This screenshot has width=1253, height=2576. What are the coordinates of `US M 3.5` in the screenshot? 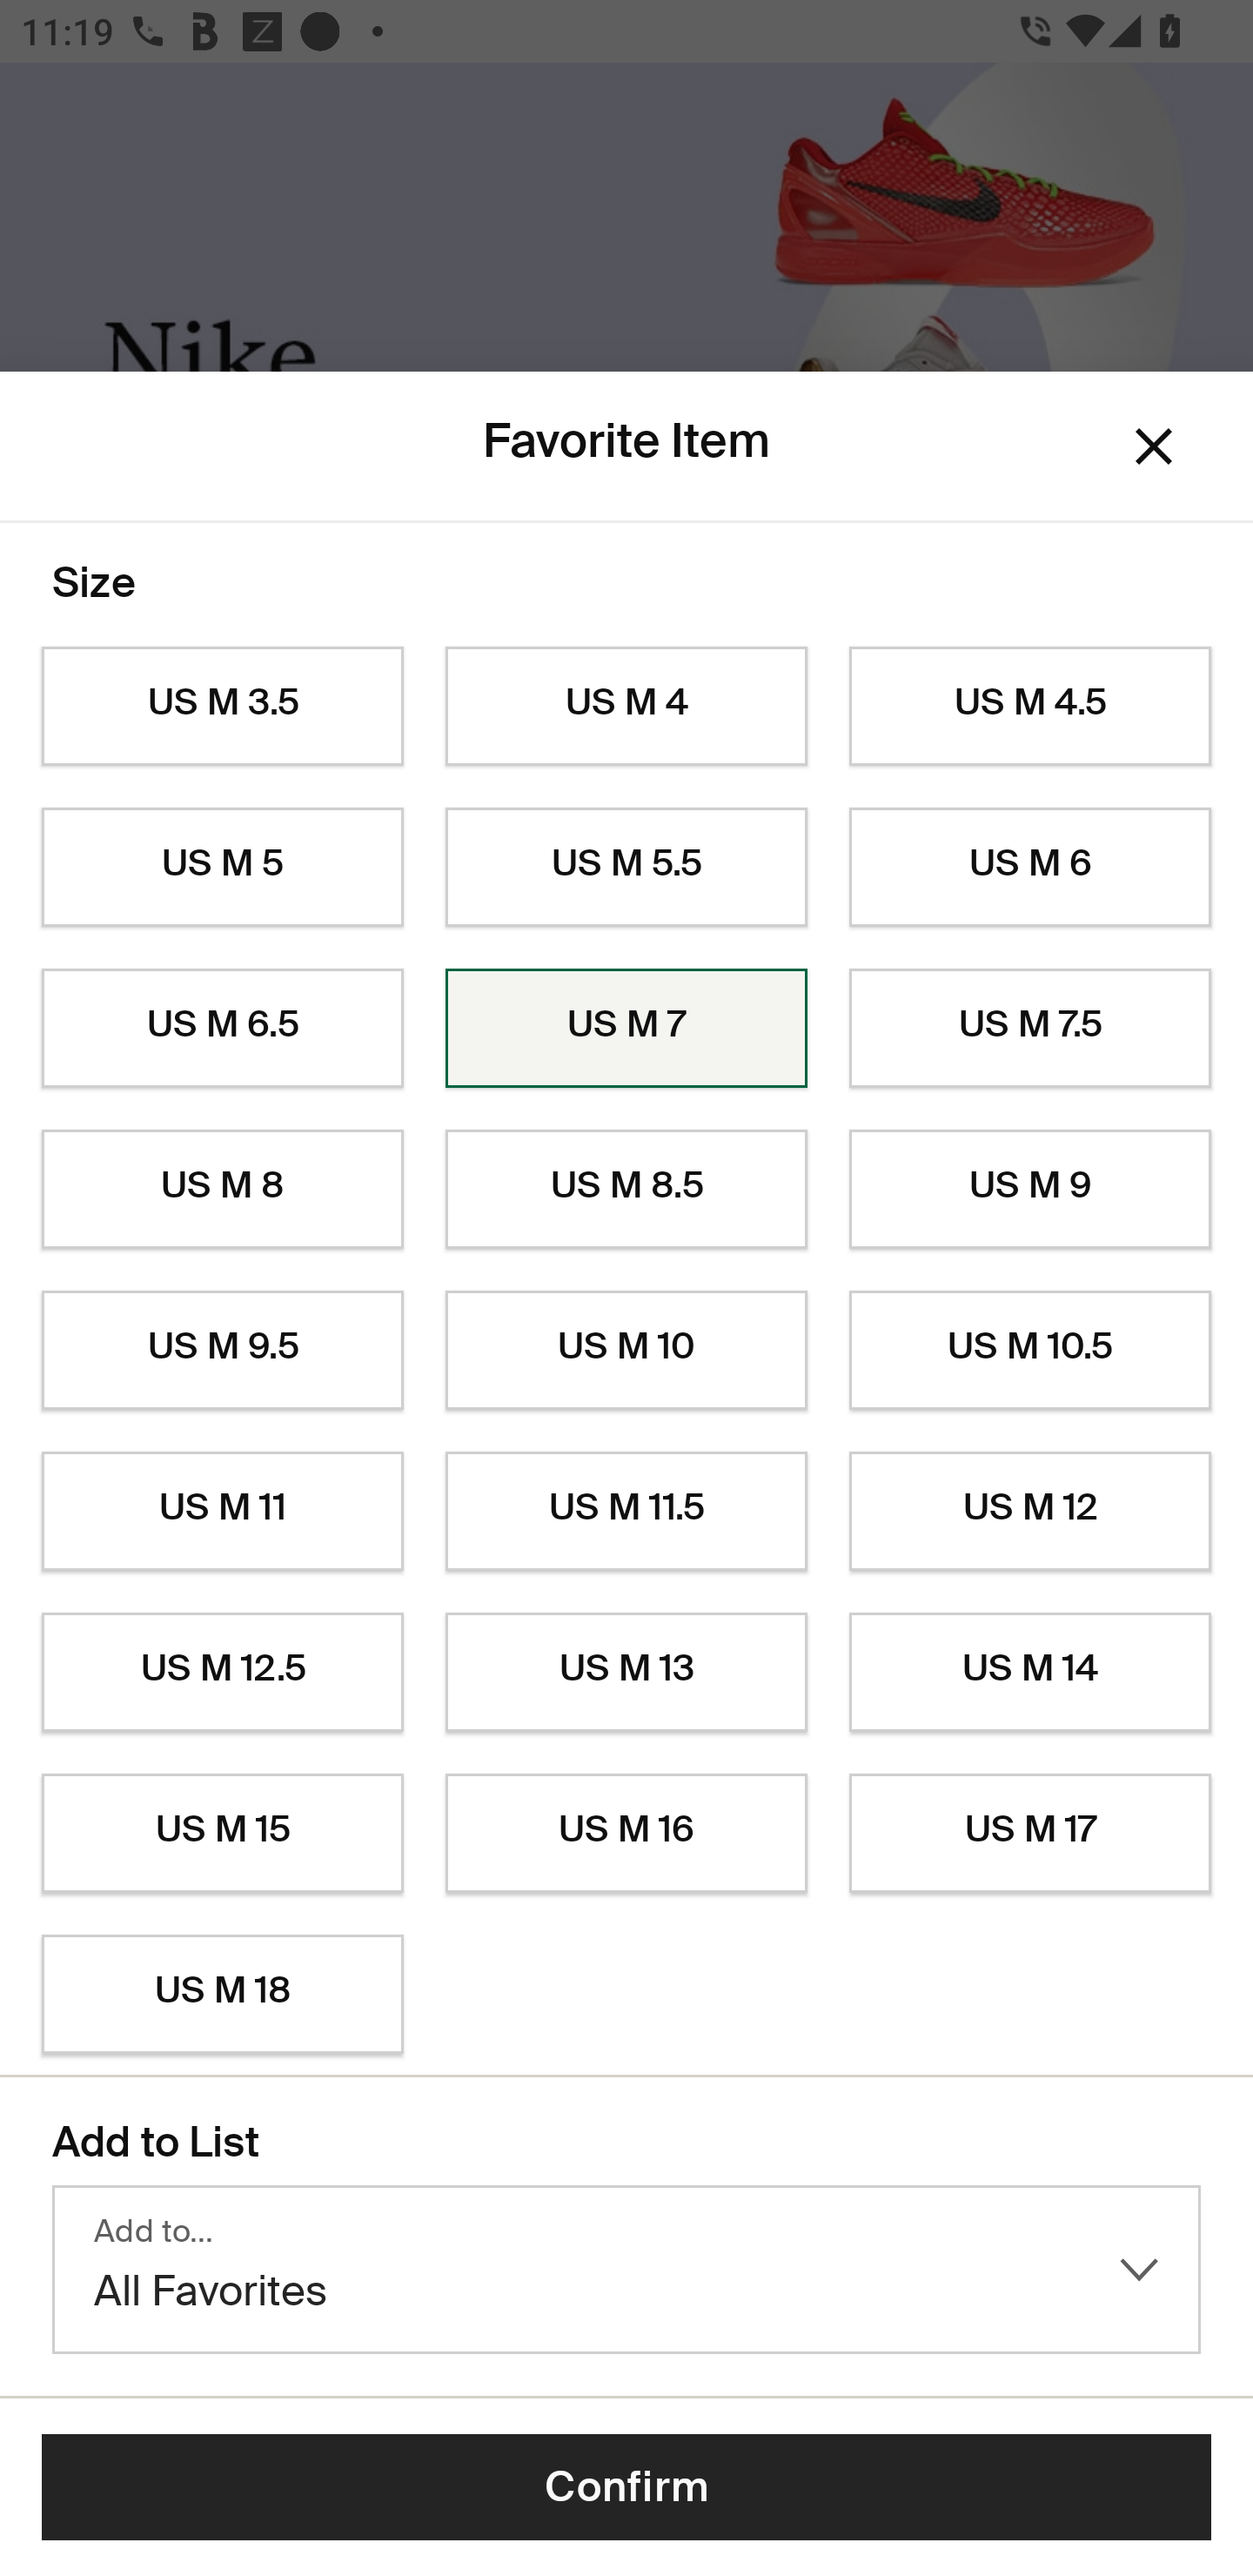 It's located at (222, 707).